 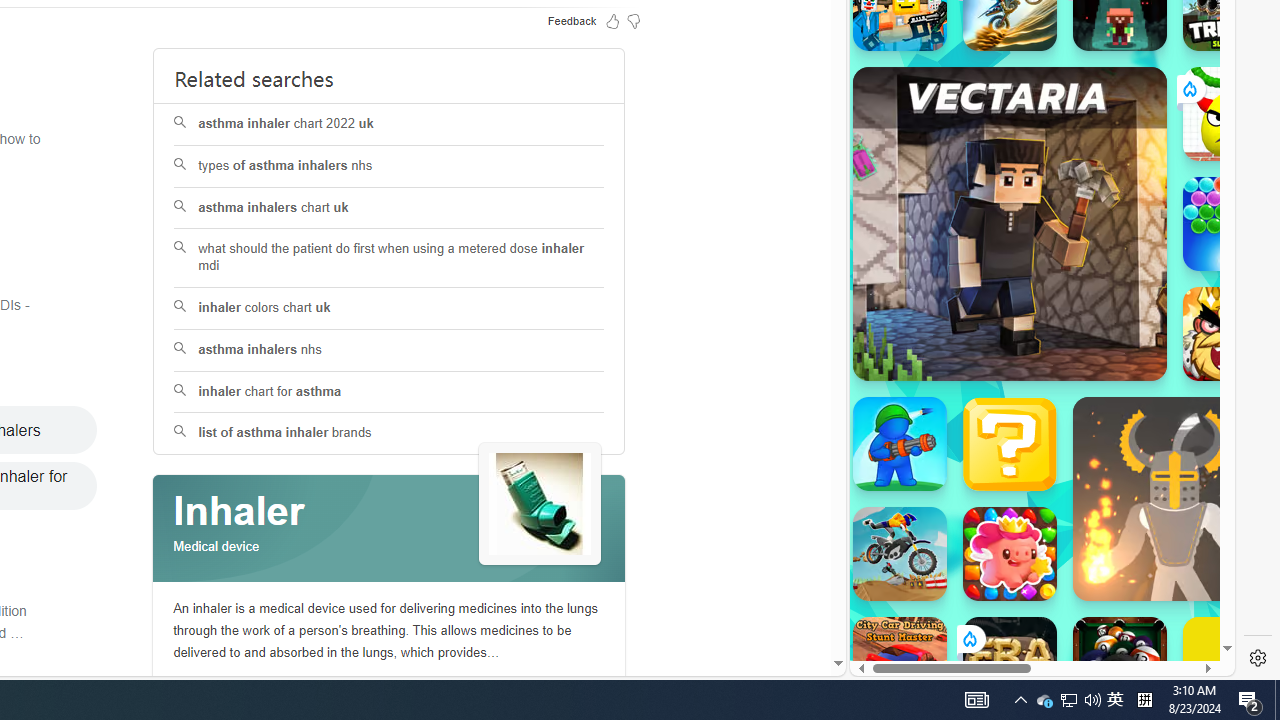 I want to click on City Car Driving: Stunt Master, so click(x=900, y=664).